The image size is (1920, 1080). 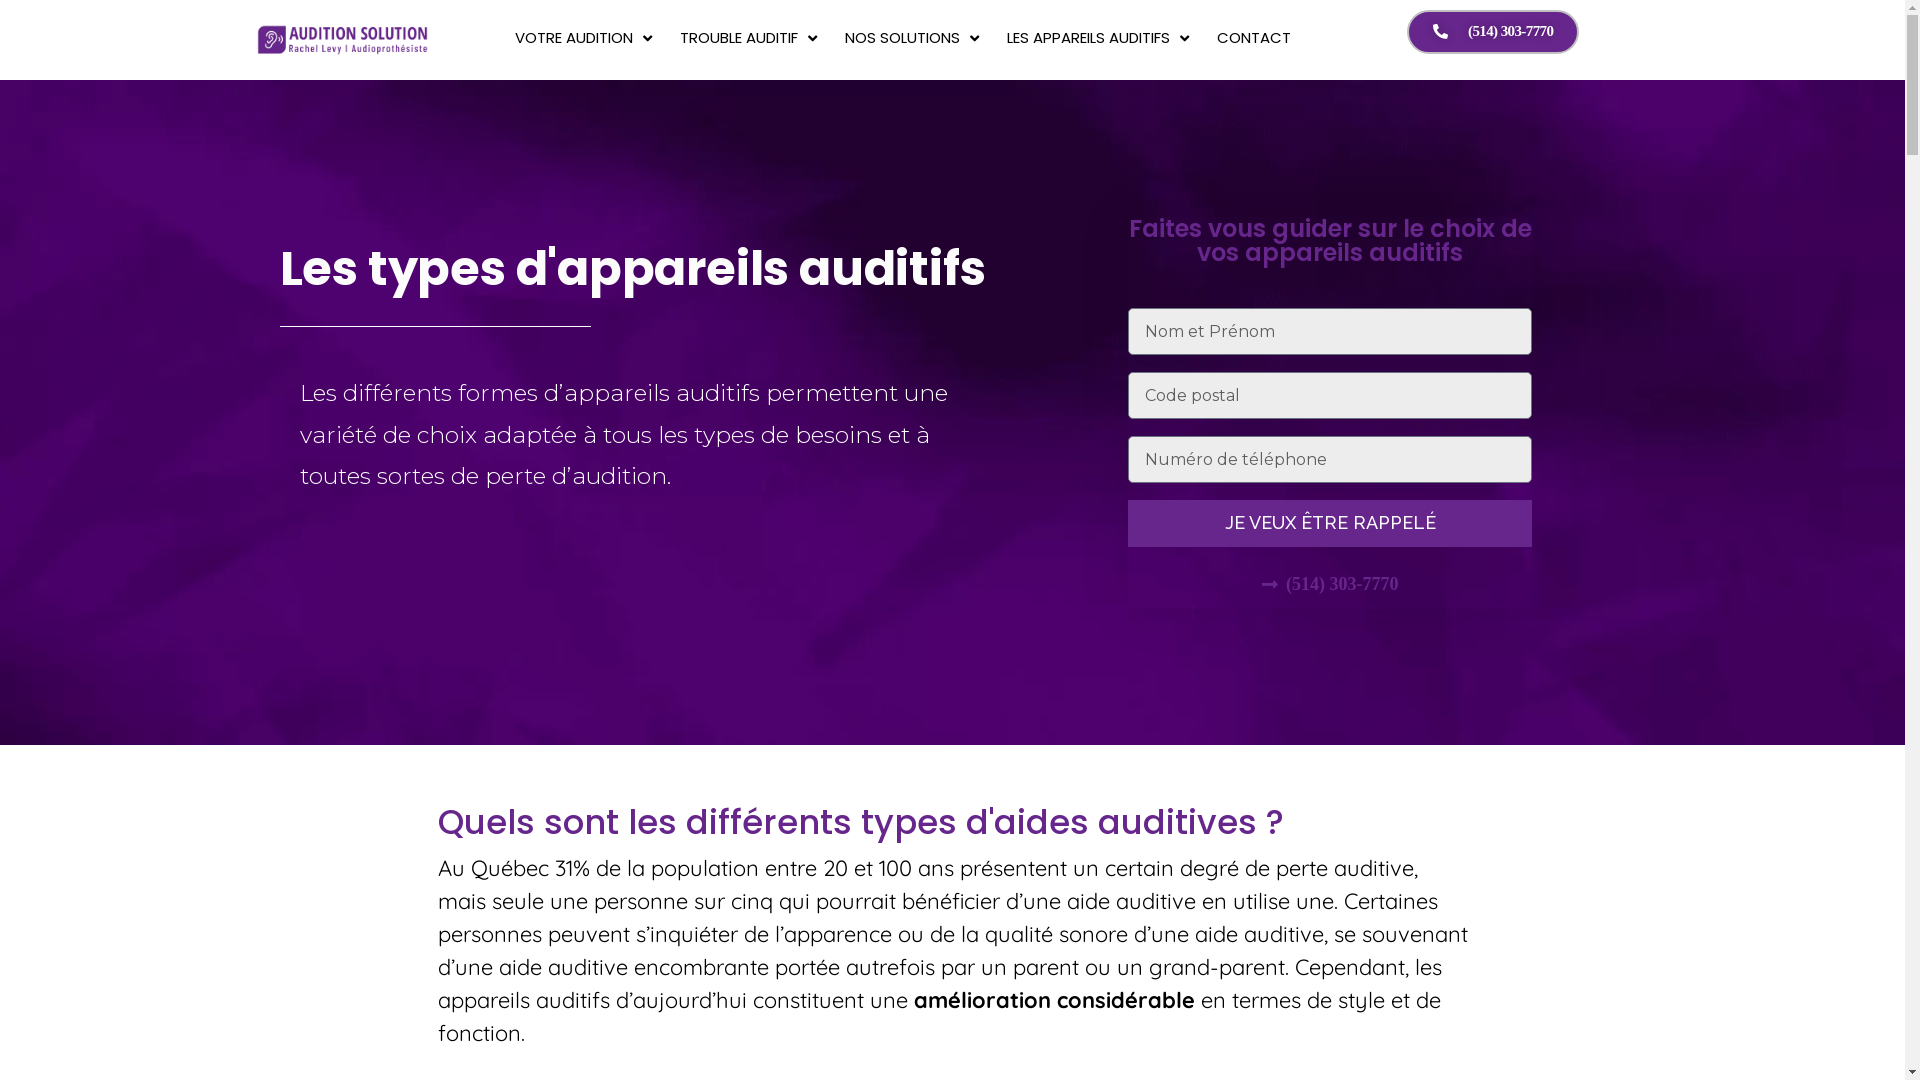 I want to click on (514) 303-7770, so click(x=1494, y=32).